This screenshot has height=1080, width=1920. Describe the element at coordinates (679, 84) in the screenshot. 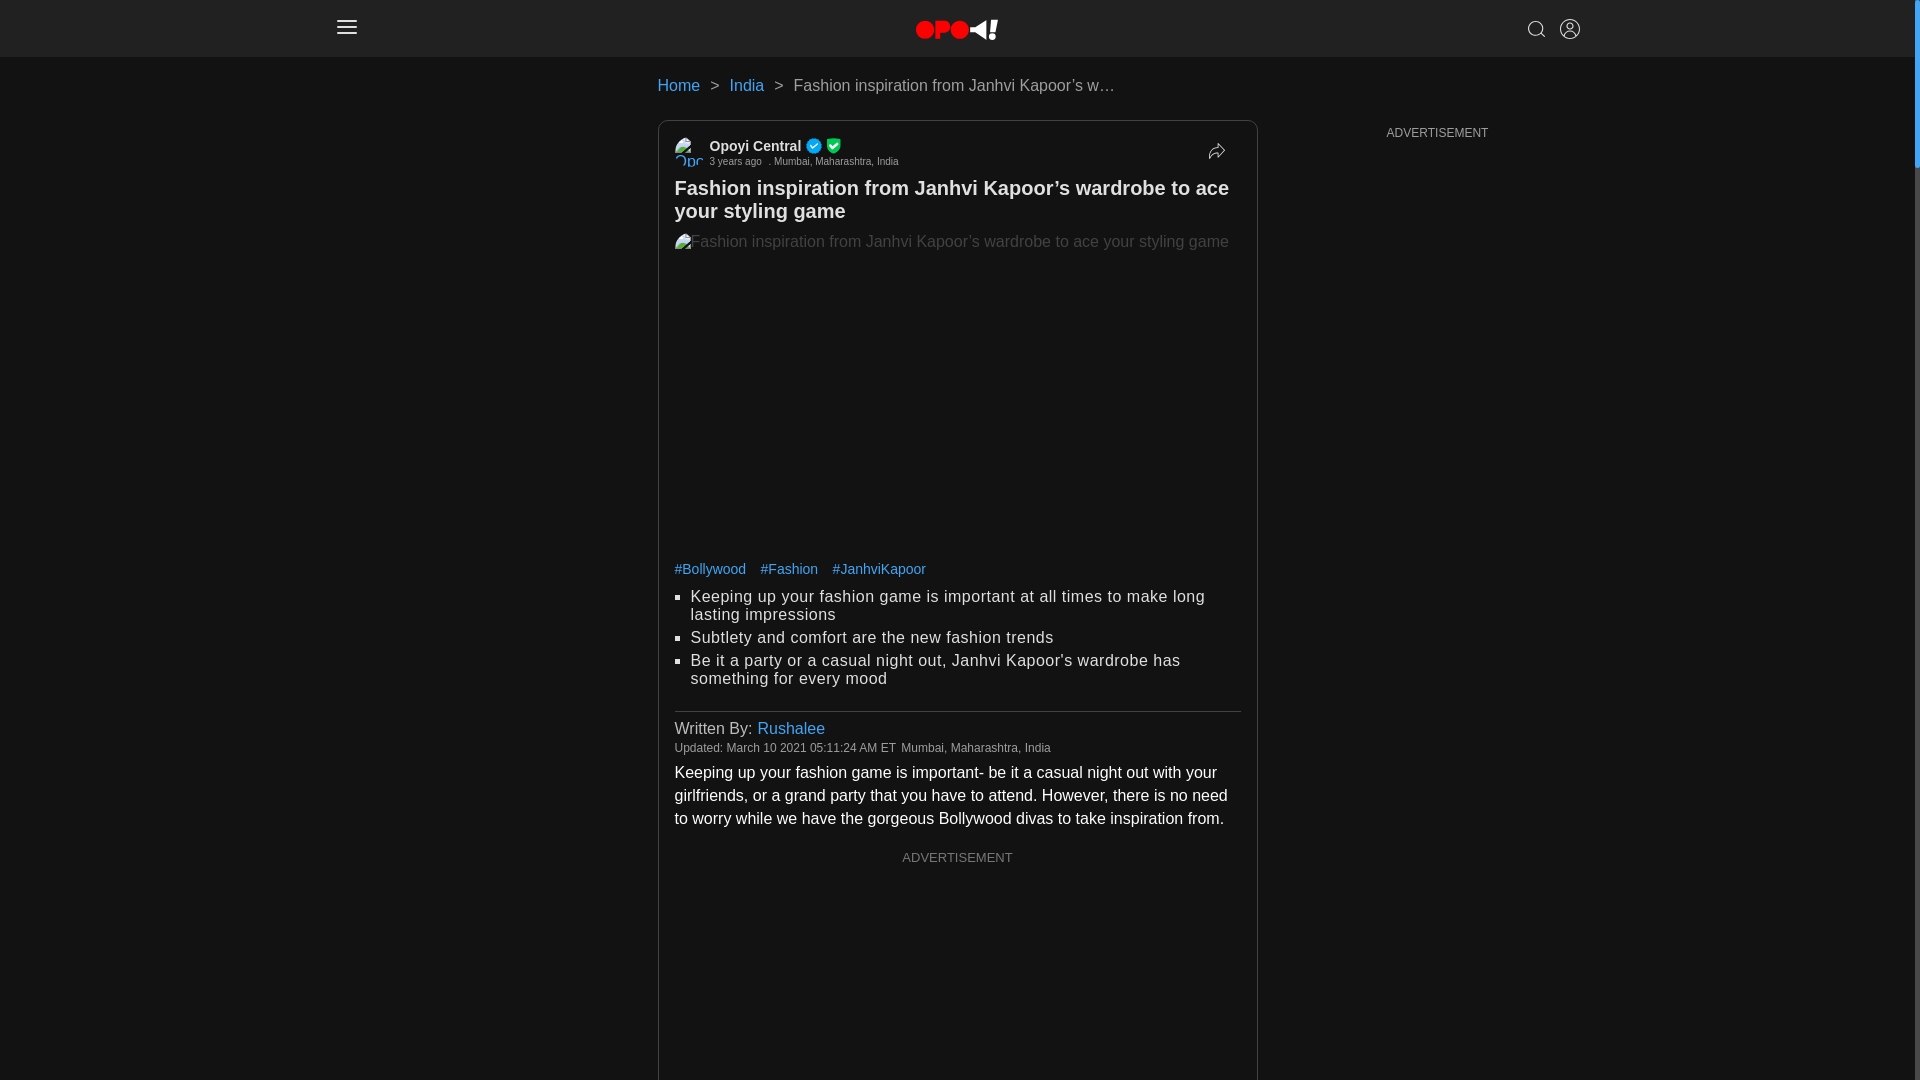

I see `Home` at that location.